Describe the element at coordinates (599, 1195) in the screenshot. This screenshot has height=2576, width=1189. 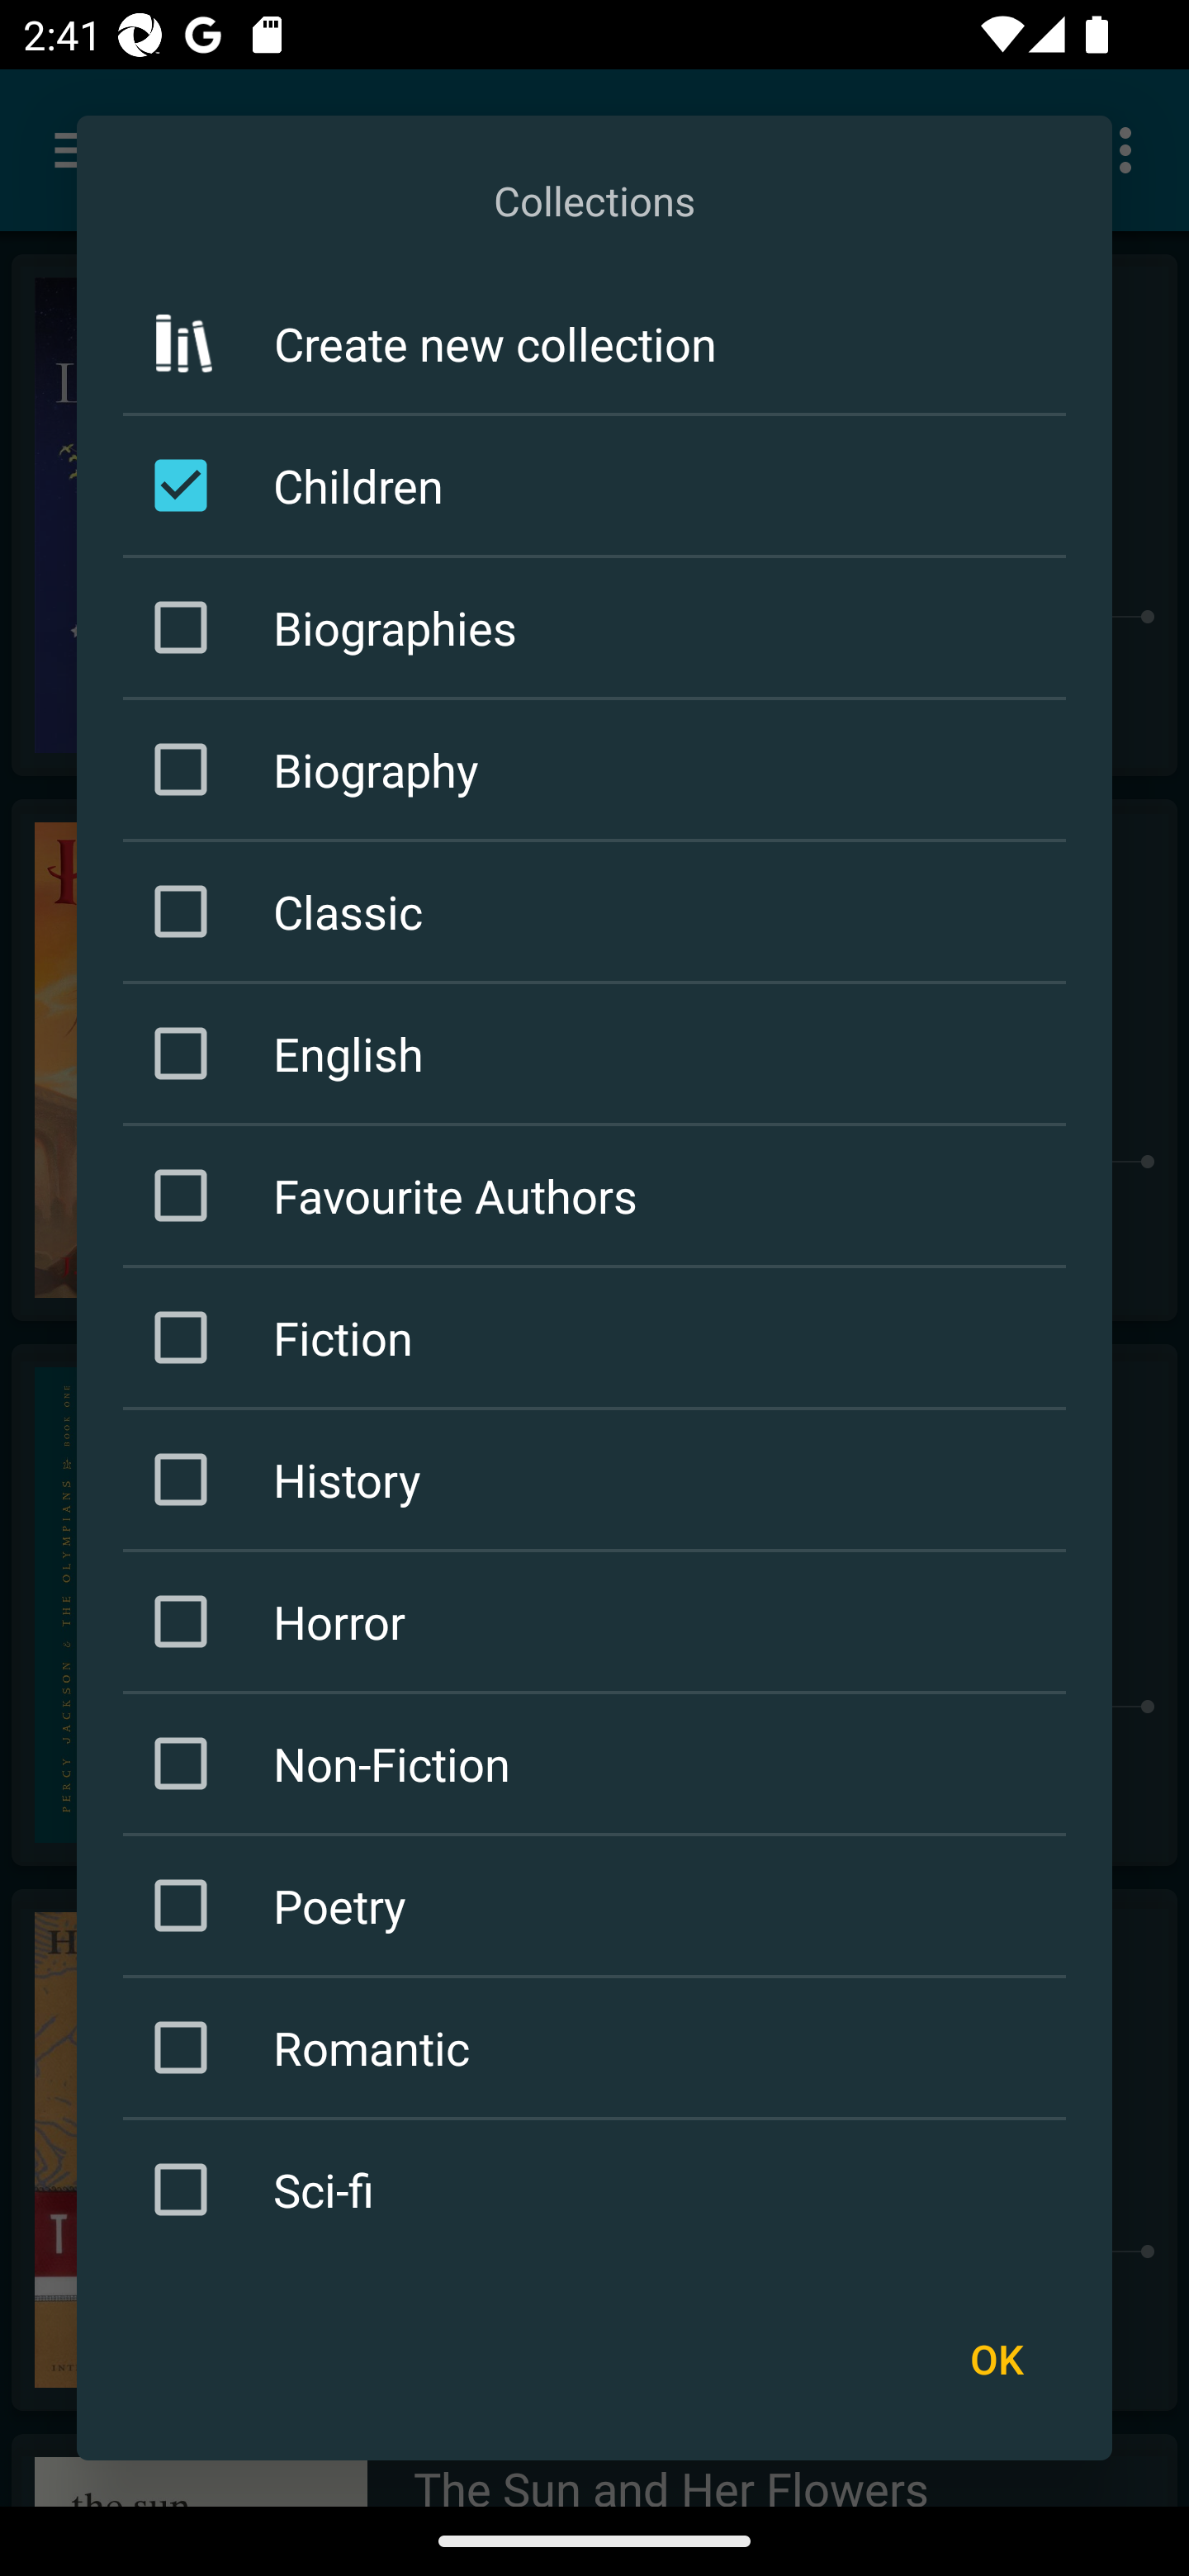
I see `Favourite Authors` at that location.